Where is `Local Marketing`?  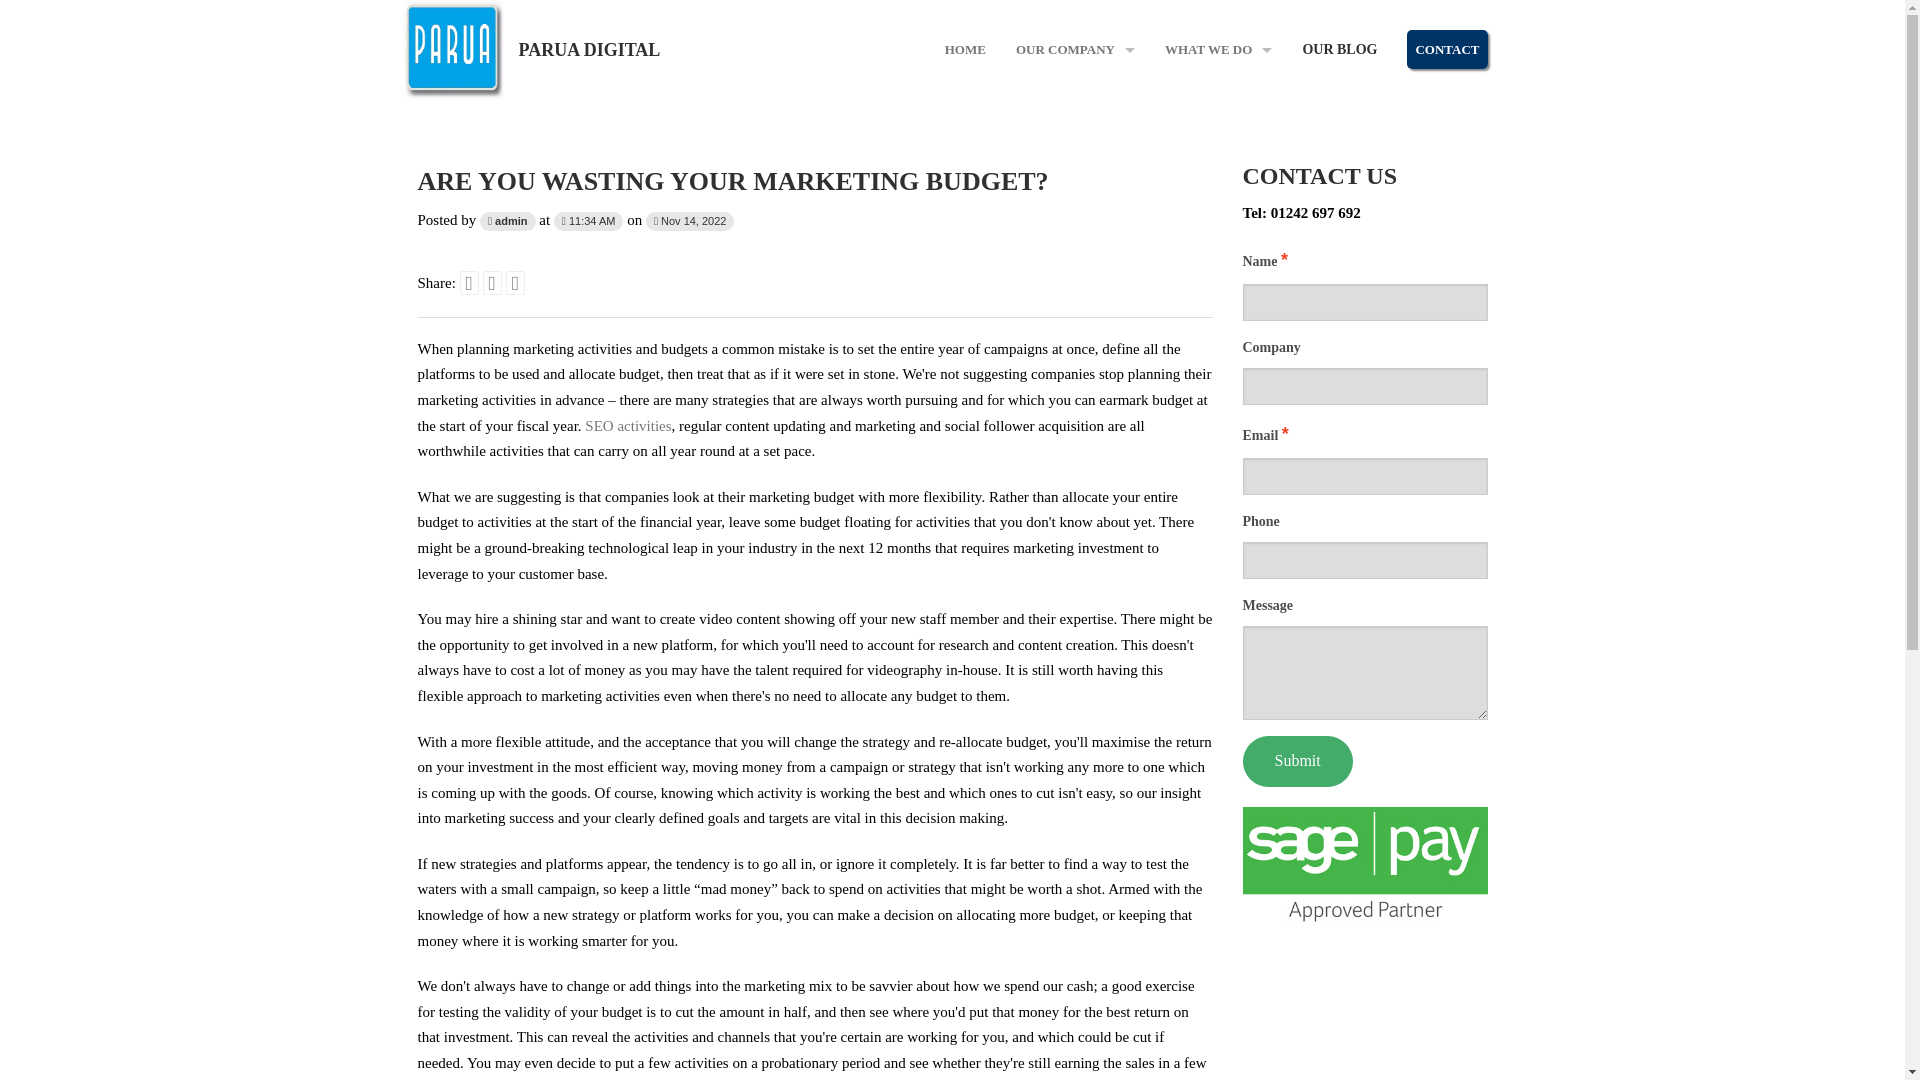
Local Marketing is located at coordinates (1218, 437).